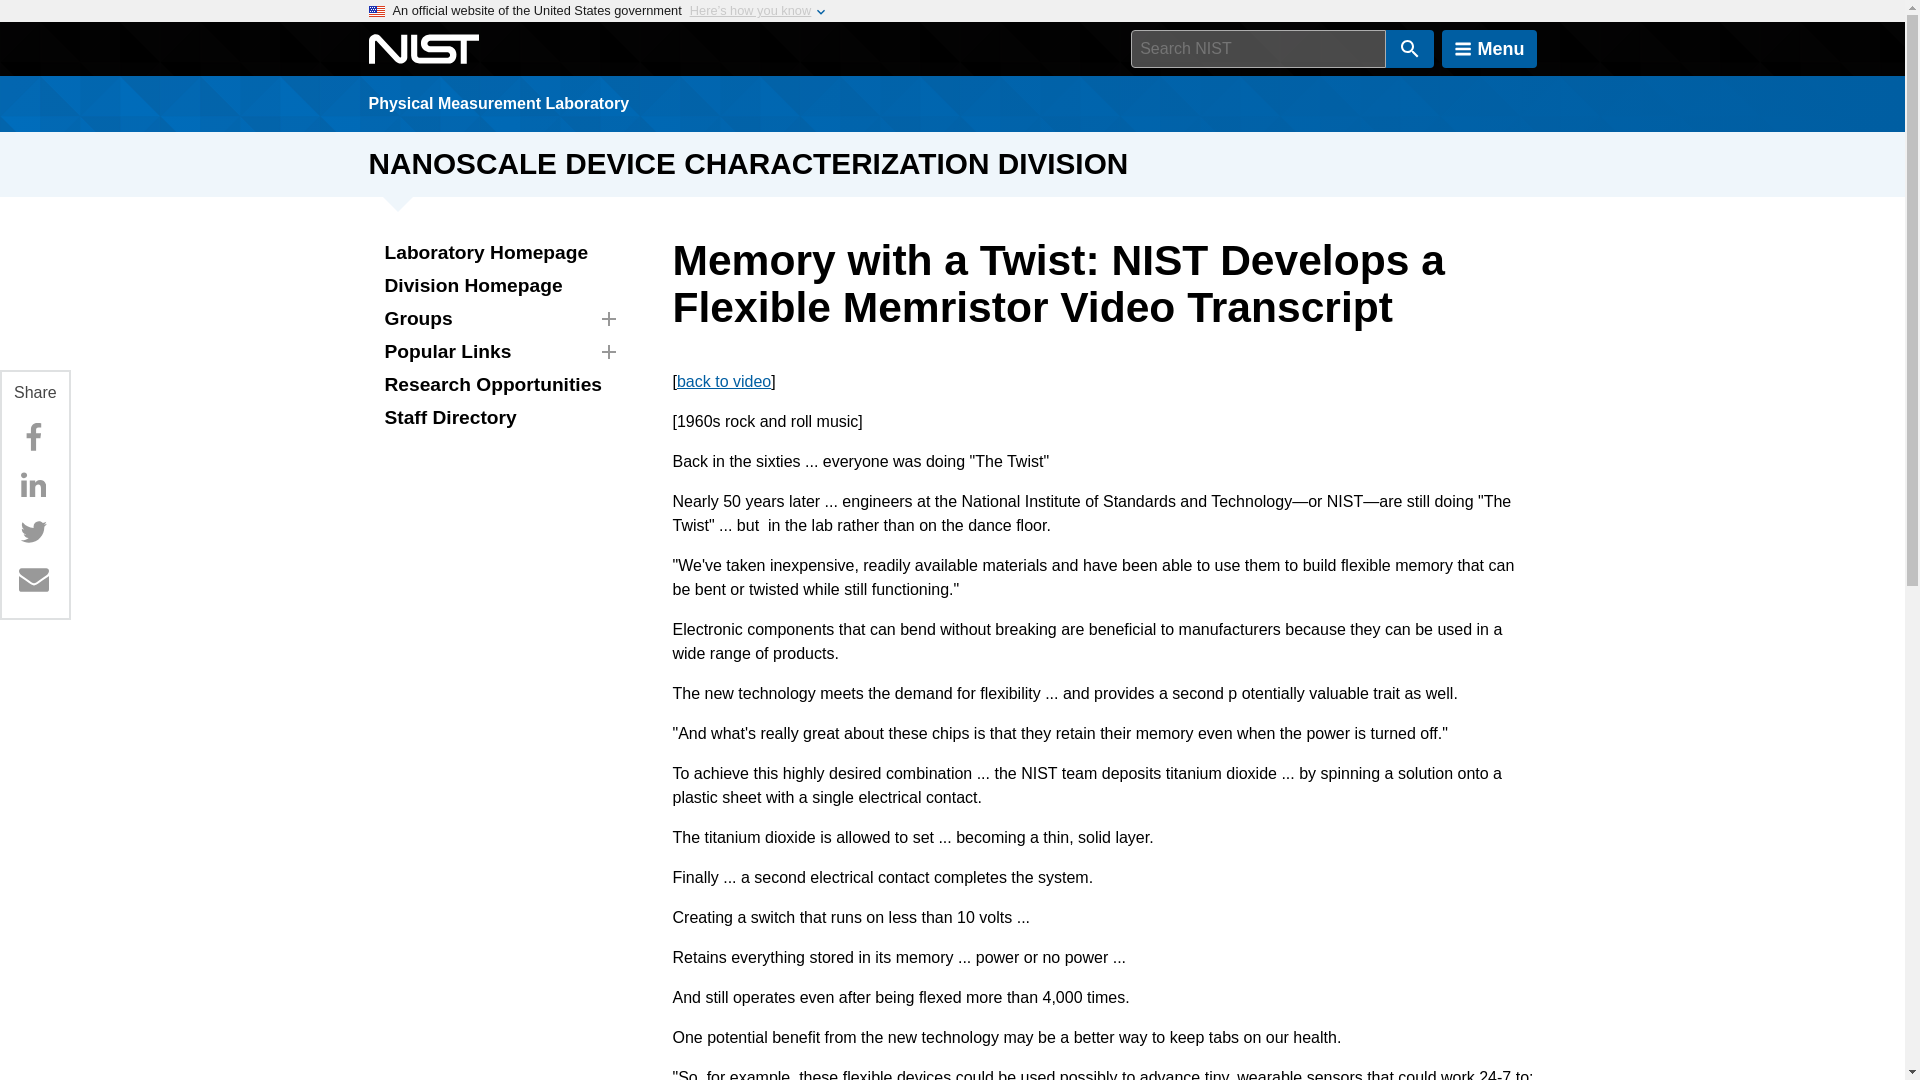  What do you see at coordinates (498, 104) in the screenshot?
I see `Physical Measurement Laboratory` at bounding box center [498, 104].